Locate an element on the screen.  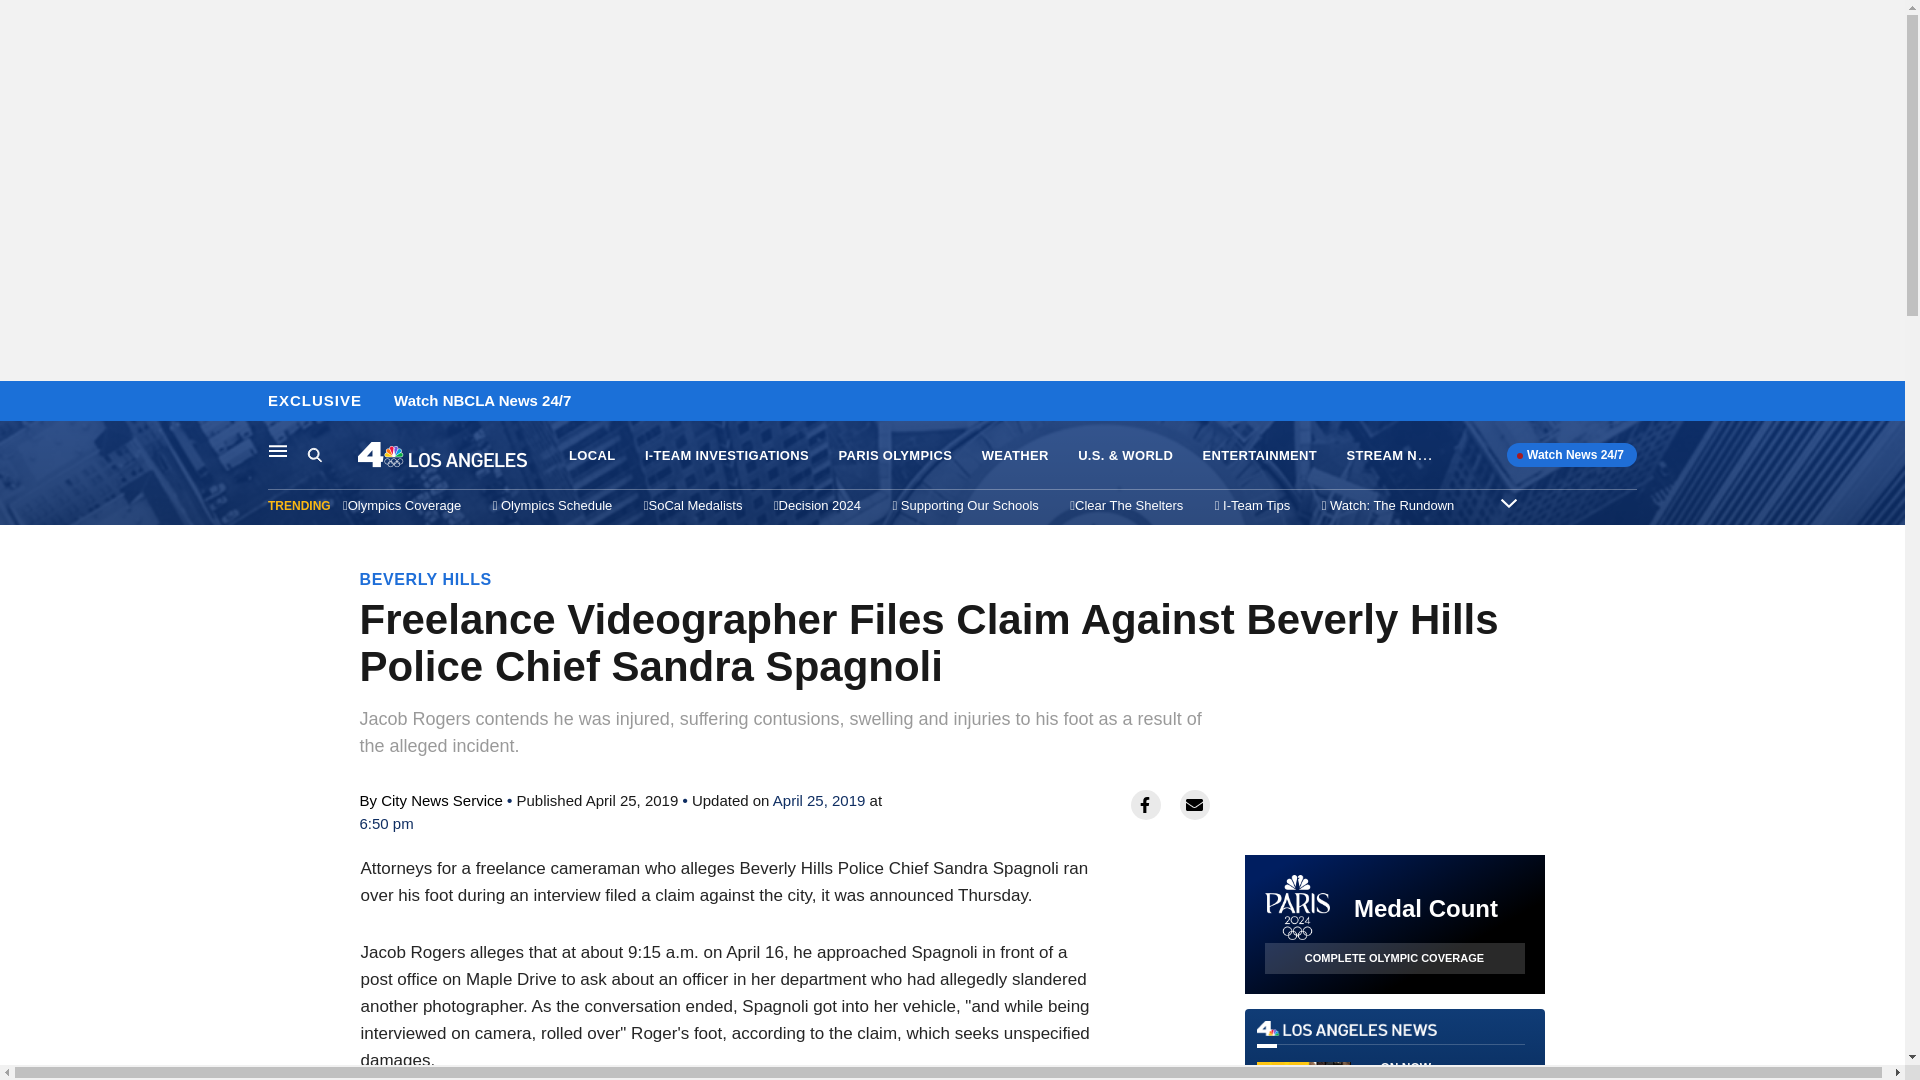
Search is located at coordinates (21, 402).